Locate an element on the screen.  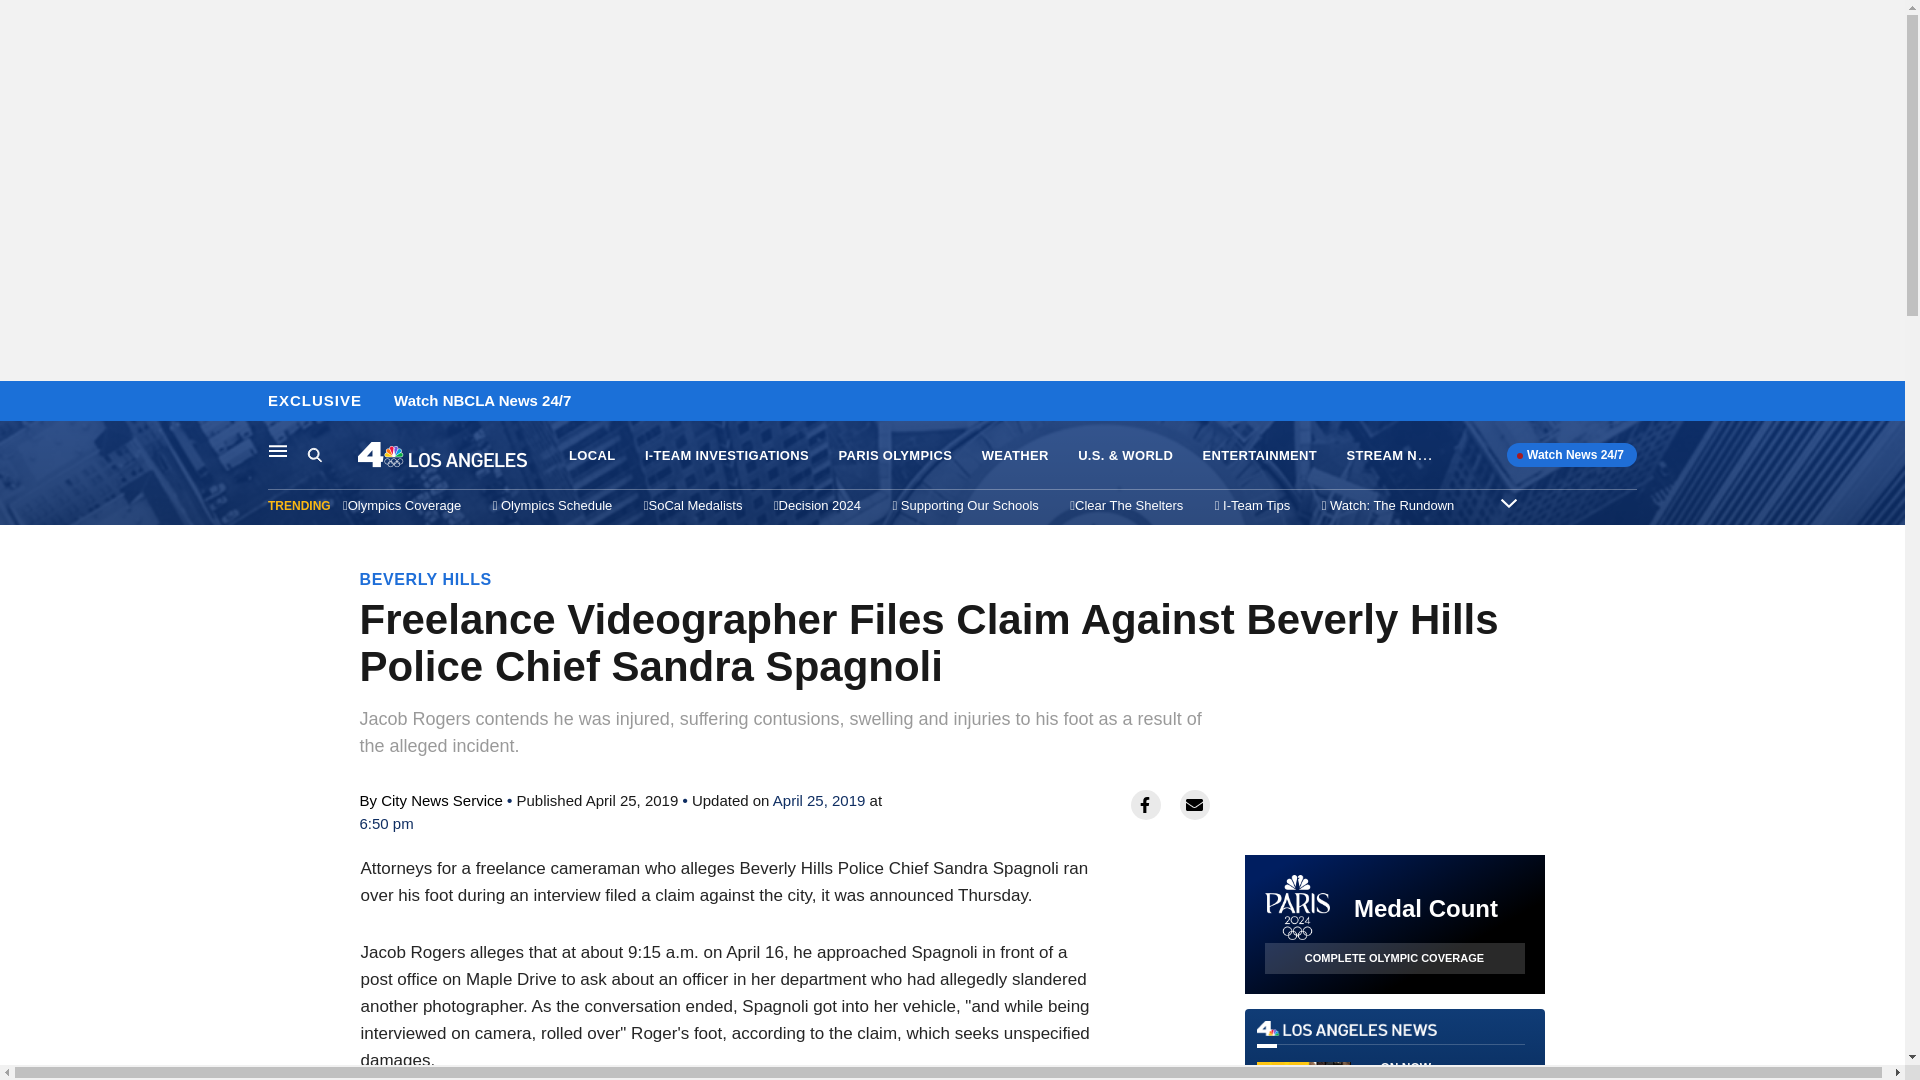
Search is located at coordinates (21, 402).